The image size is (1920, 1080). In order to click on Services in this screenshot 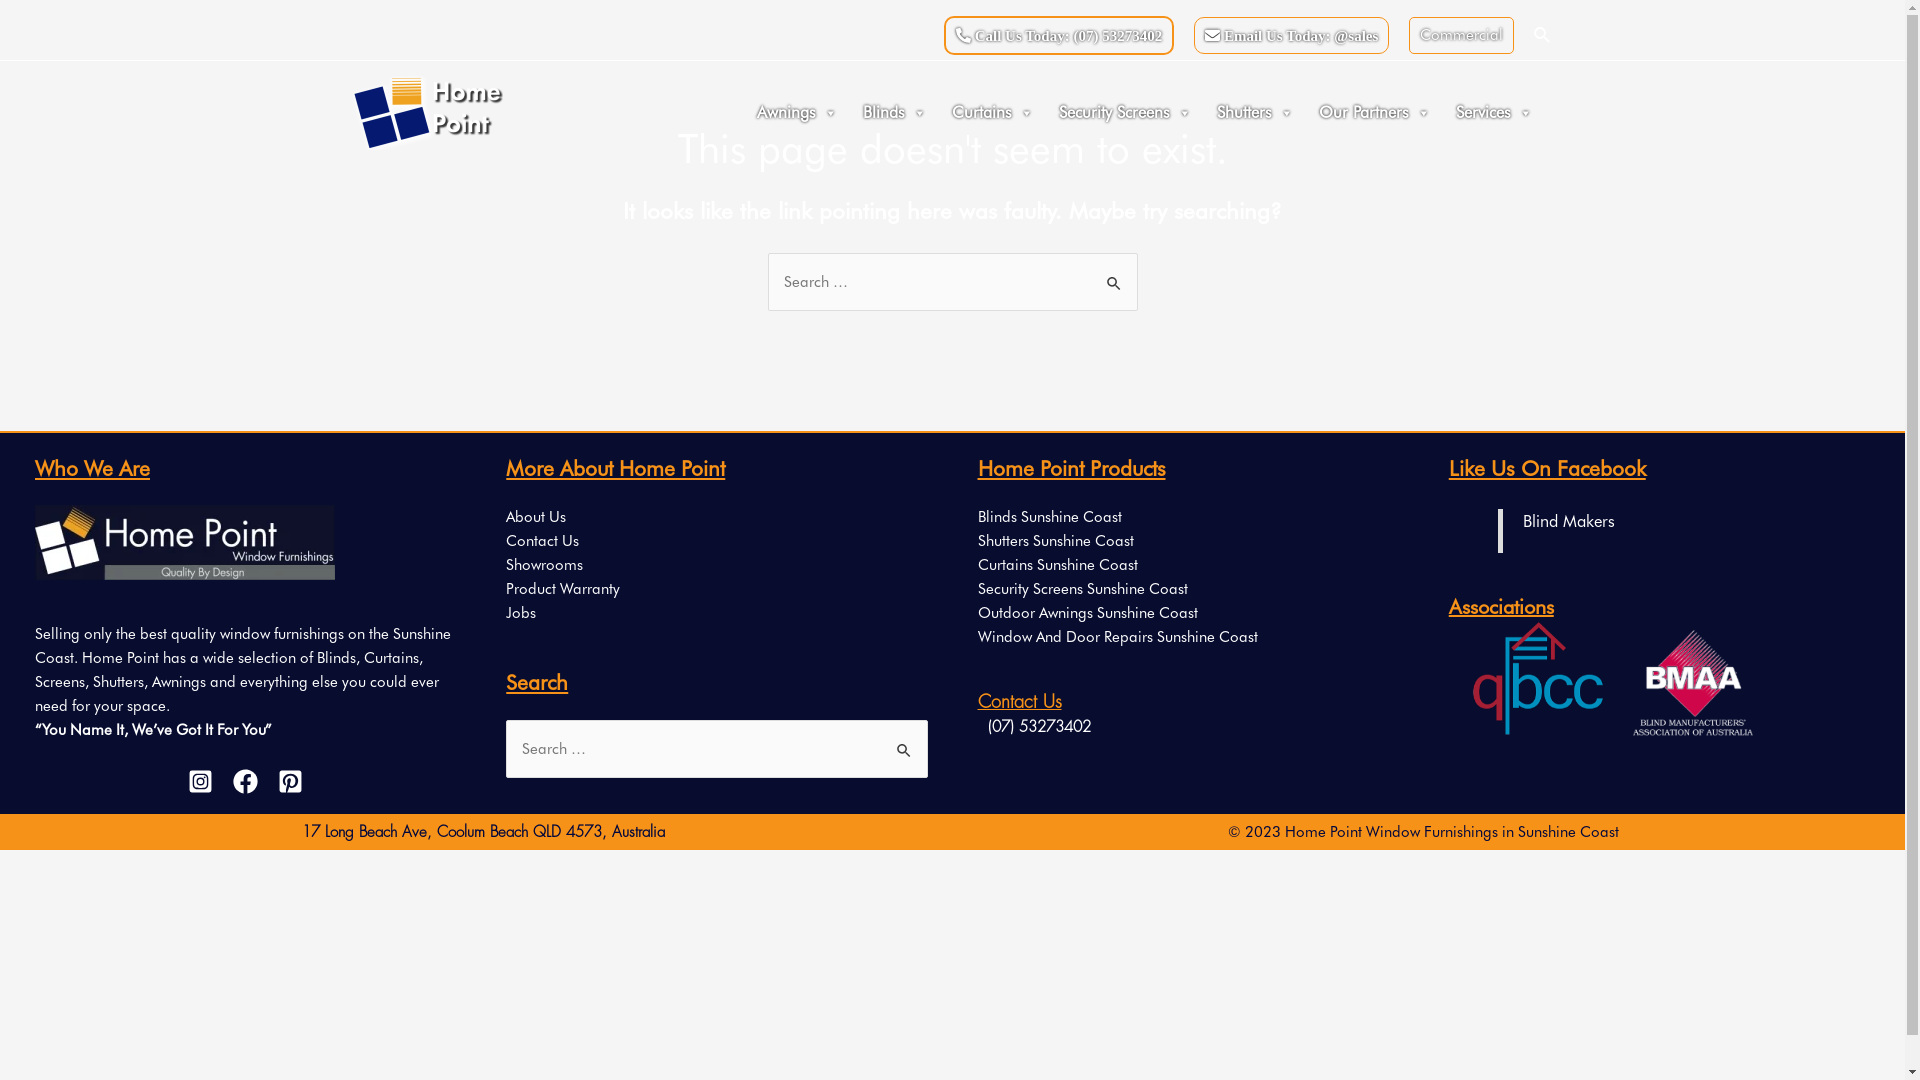, I will do `click(1496, 113)`.